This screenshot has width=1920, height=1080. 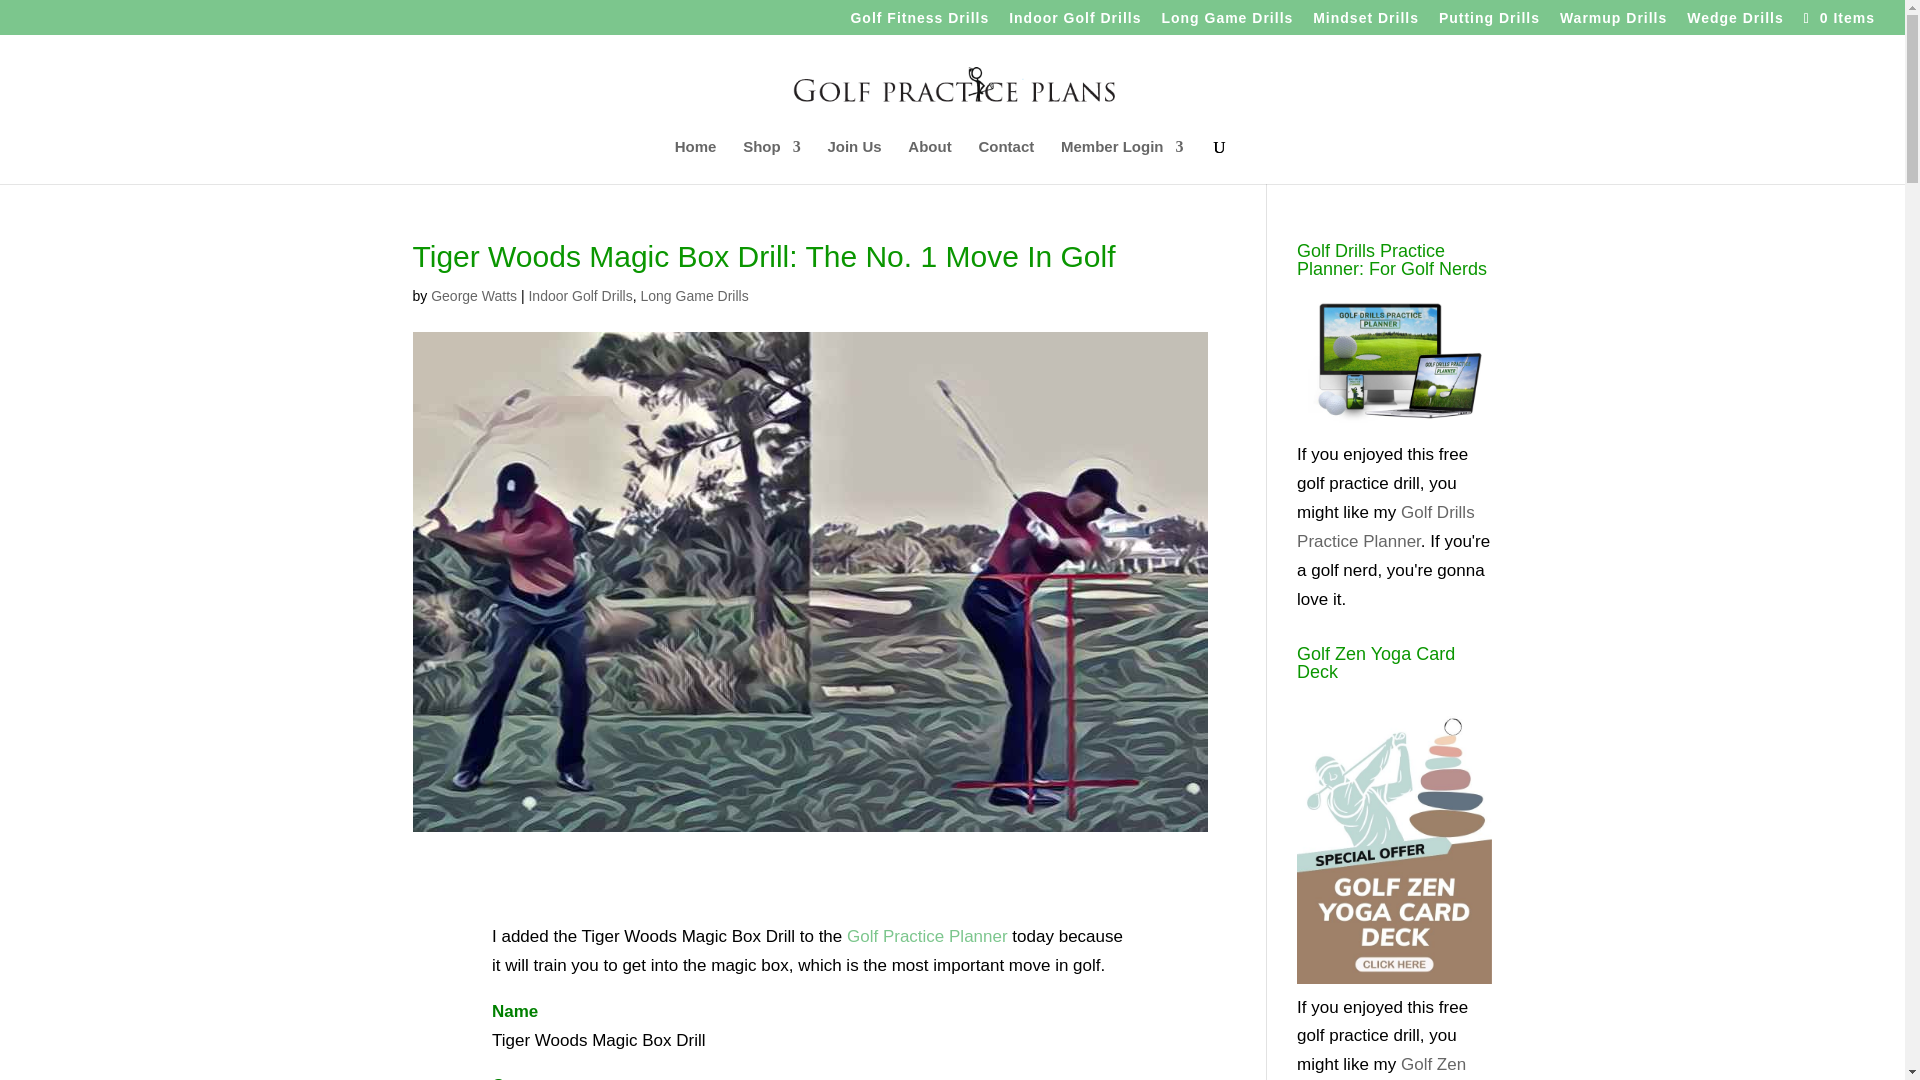 I want to click on Posts by George Watts, so click(x=473, y=296).